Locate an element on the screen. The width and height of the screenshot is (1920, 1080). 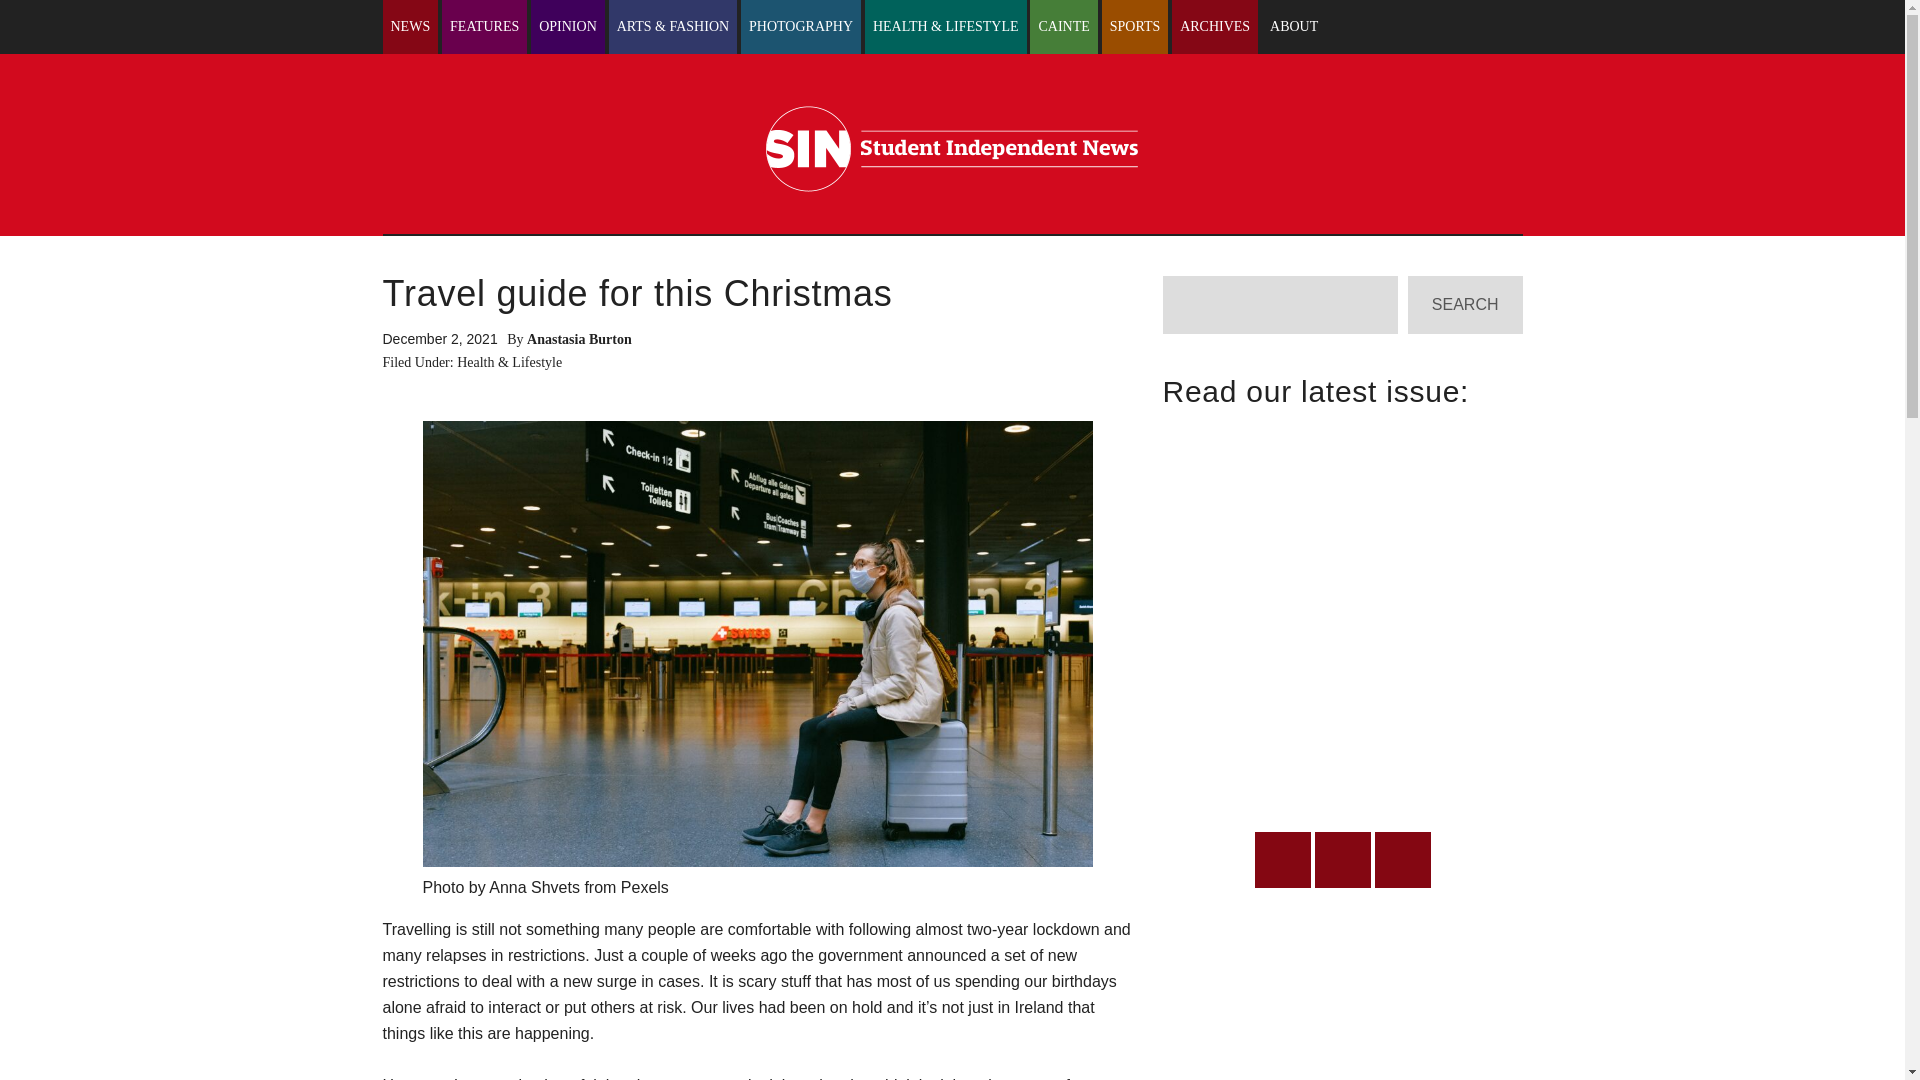
NEWS is located at coordinates (410, 27).